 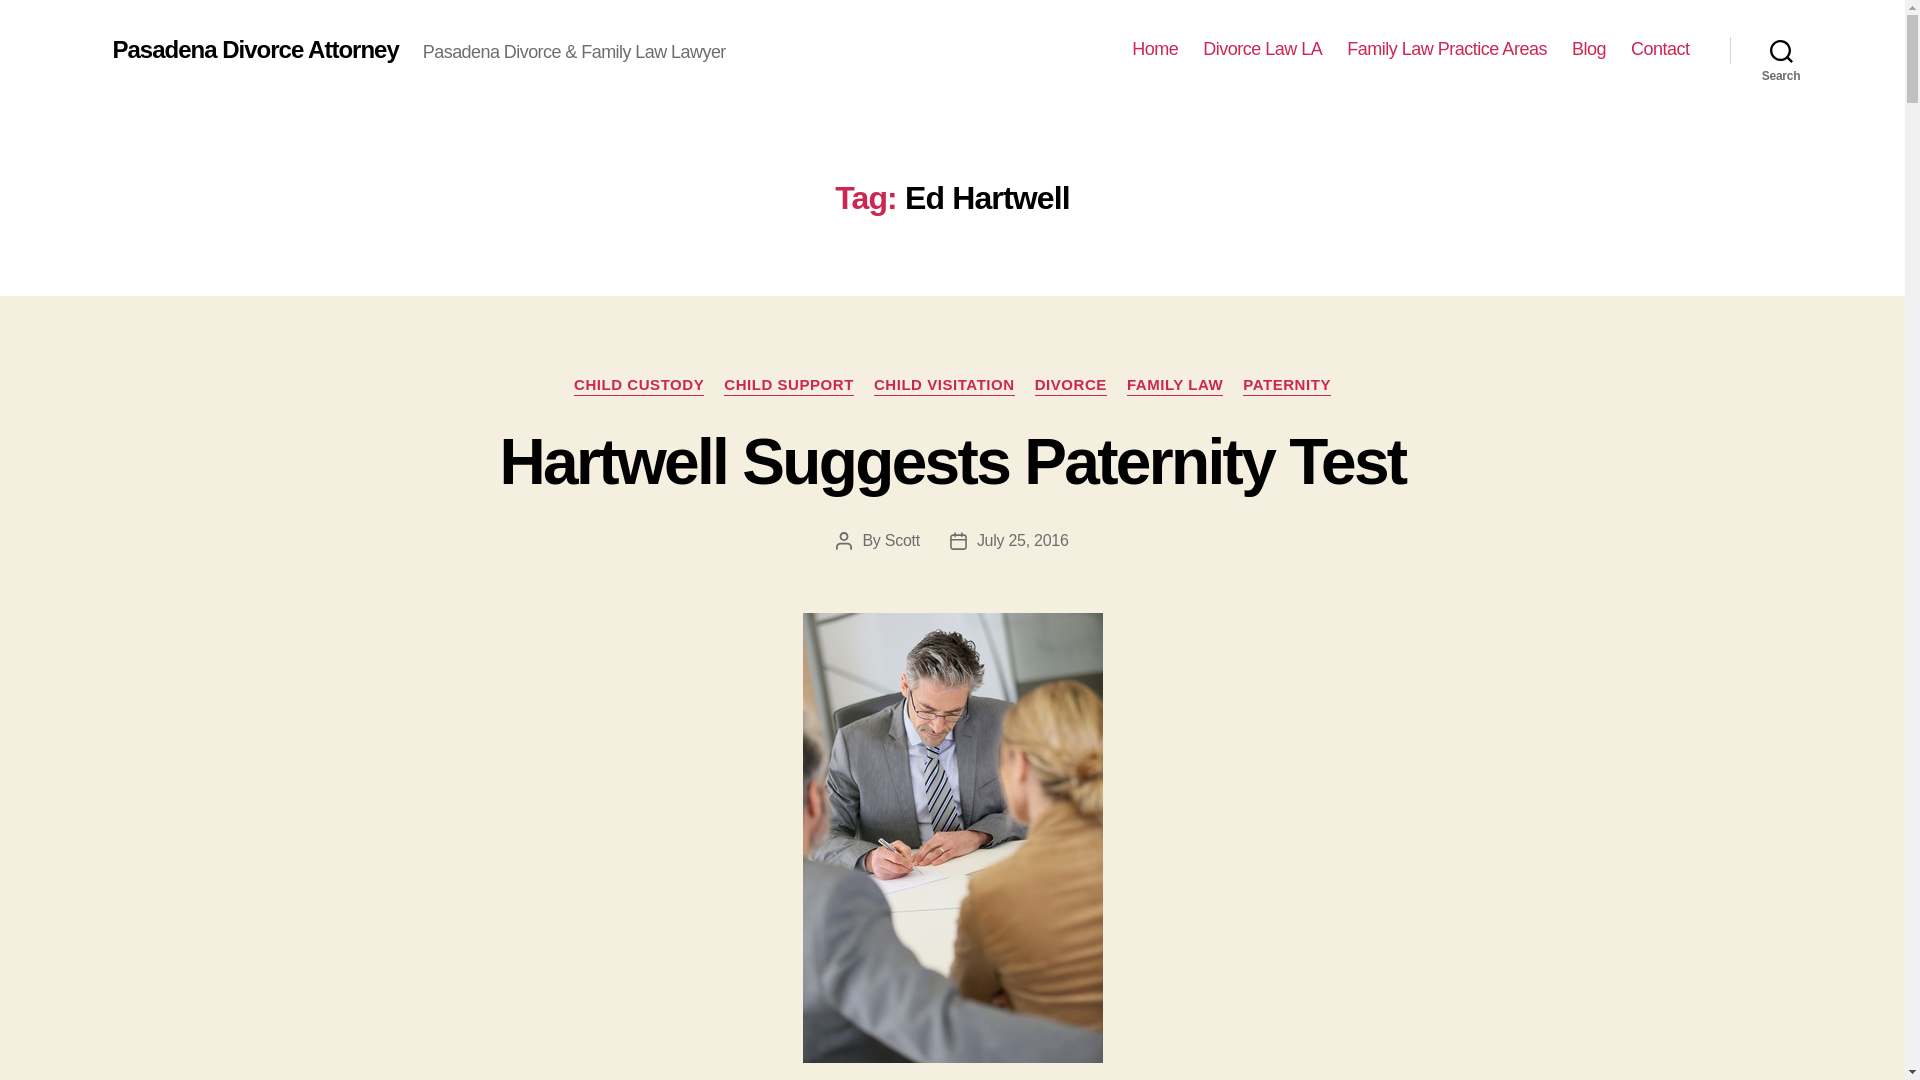 What do you see at coordinates (902, 540) in the screenshot?
I see `Scott` at bounding box center [902, 540].